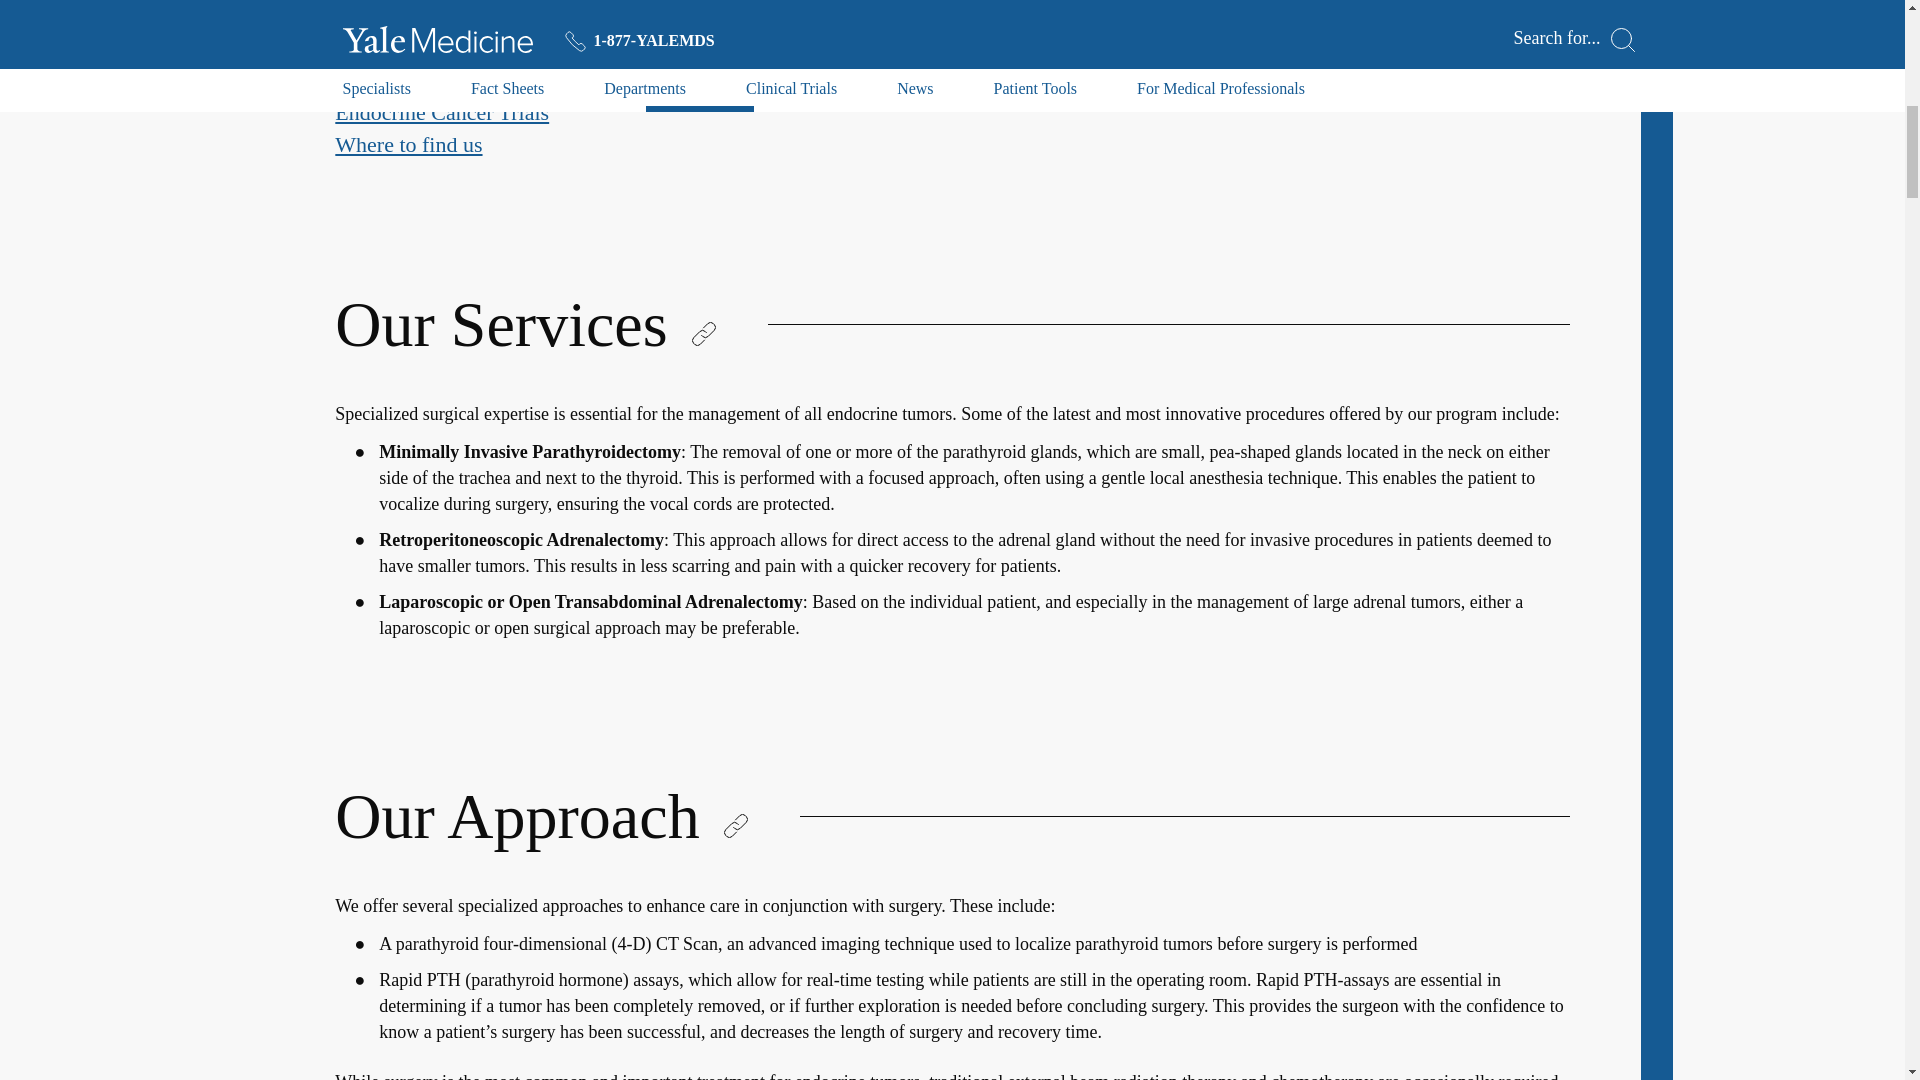  Describe the element at coordinates (360, 48) in the screenshot. I see `News` at that location.